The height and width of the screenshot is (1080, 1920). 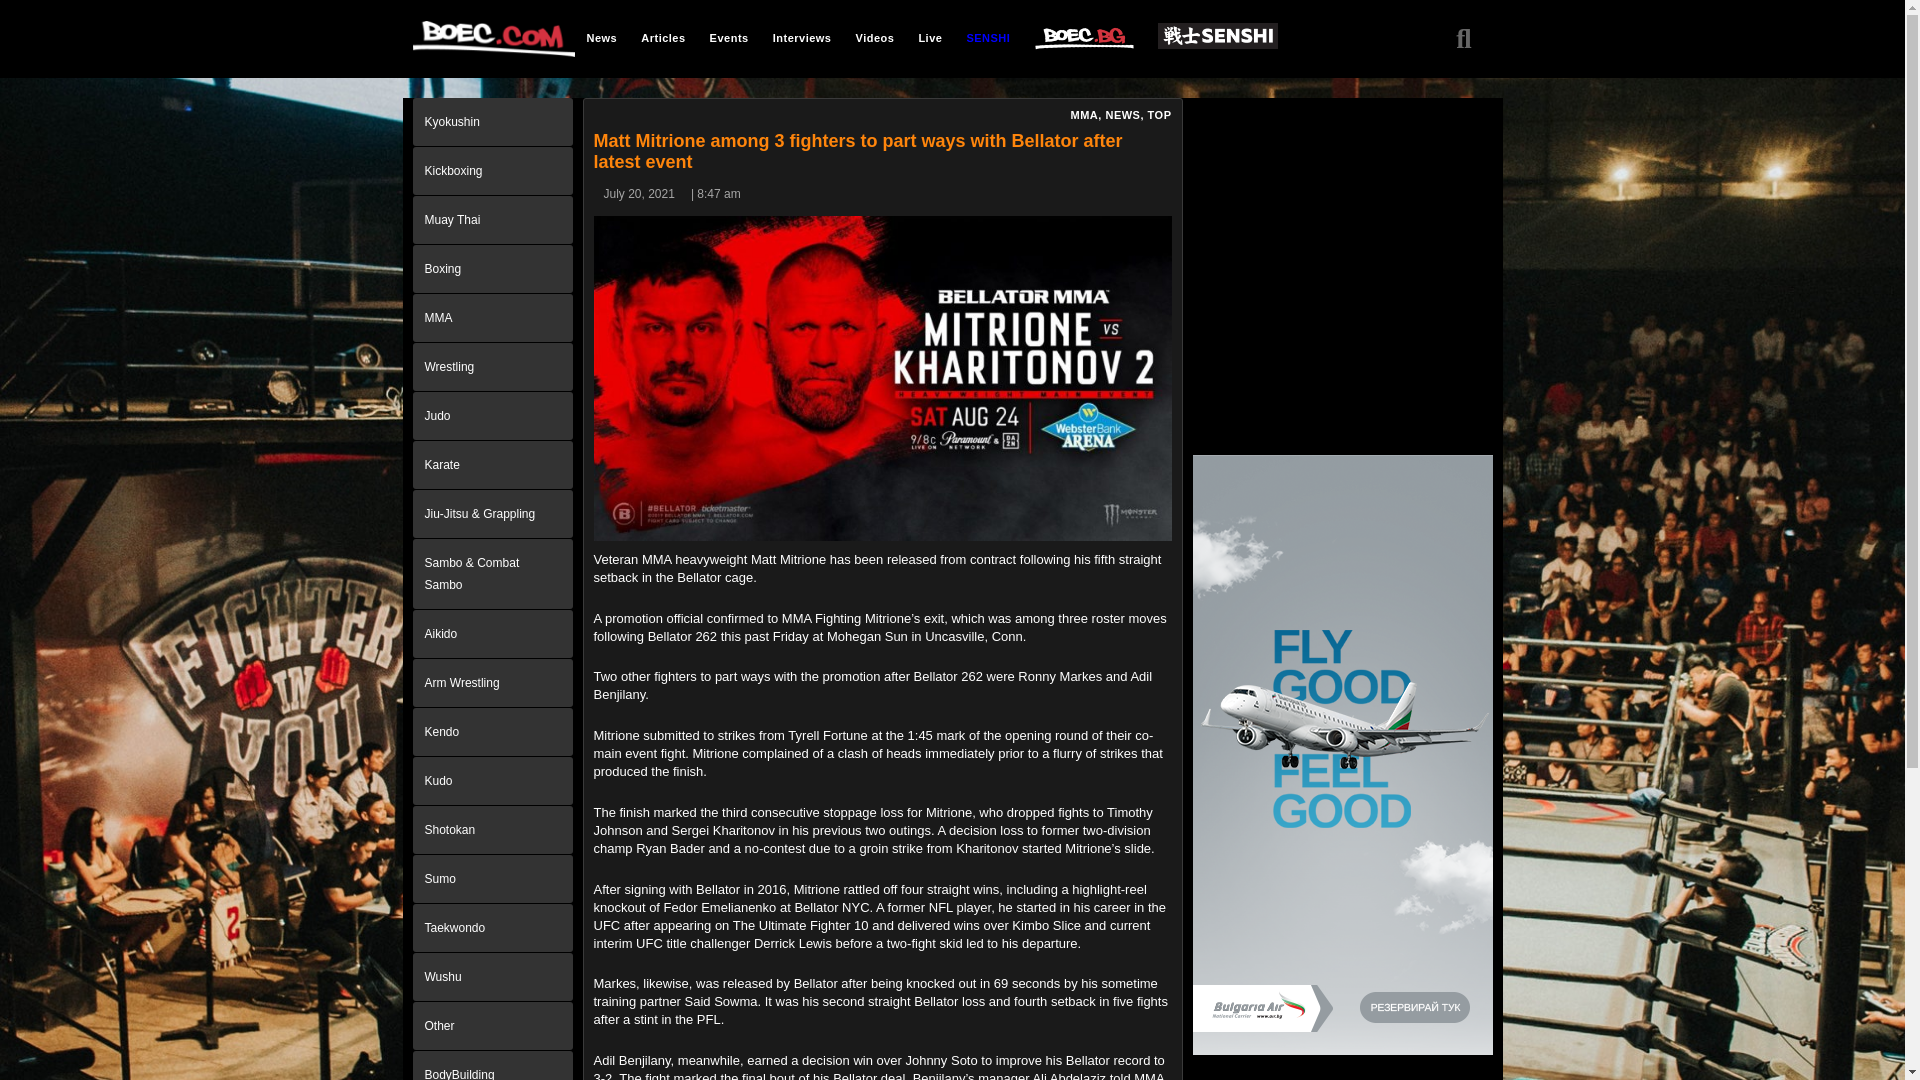 I want to click on Events, so click(x=729, y=37).